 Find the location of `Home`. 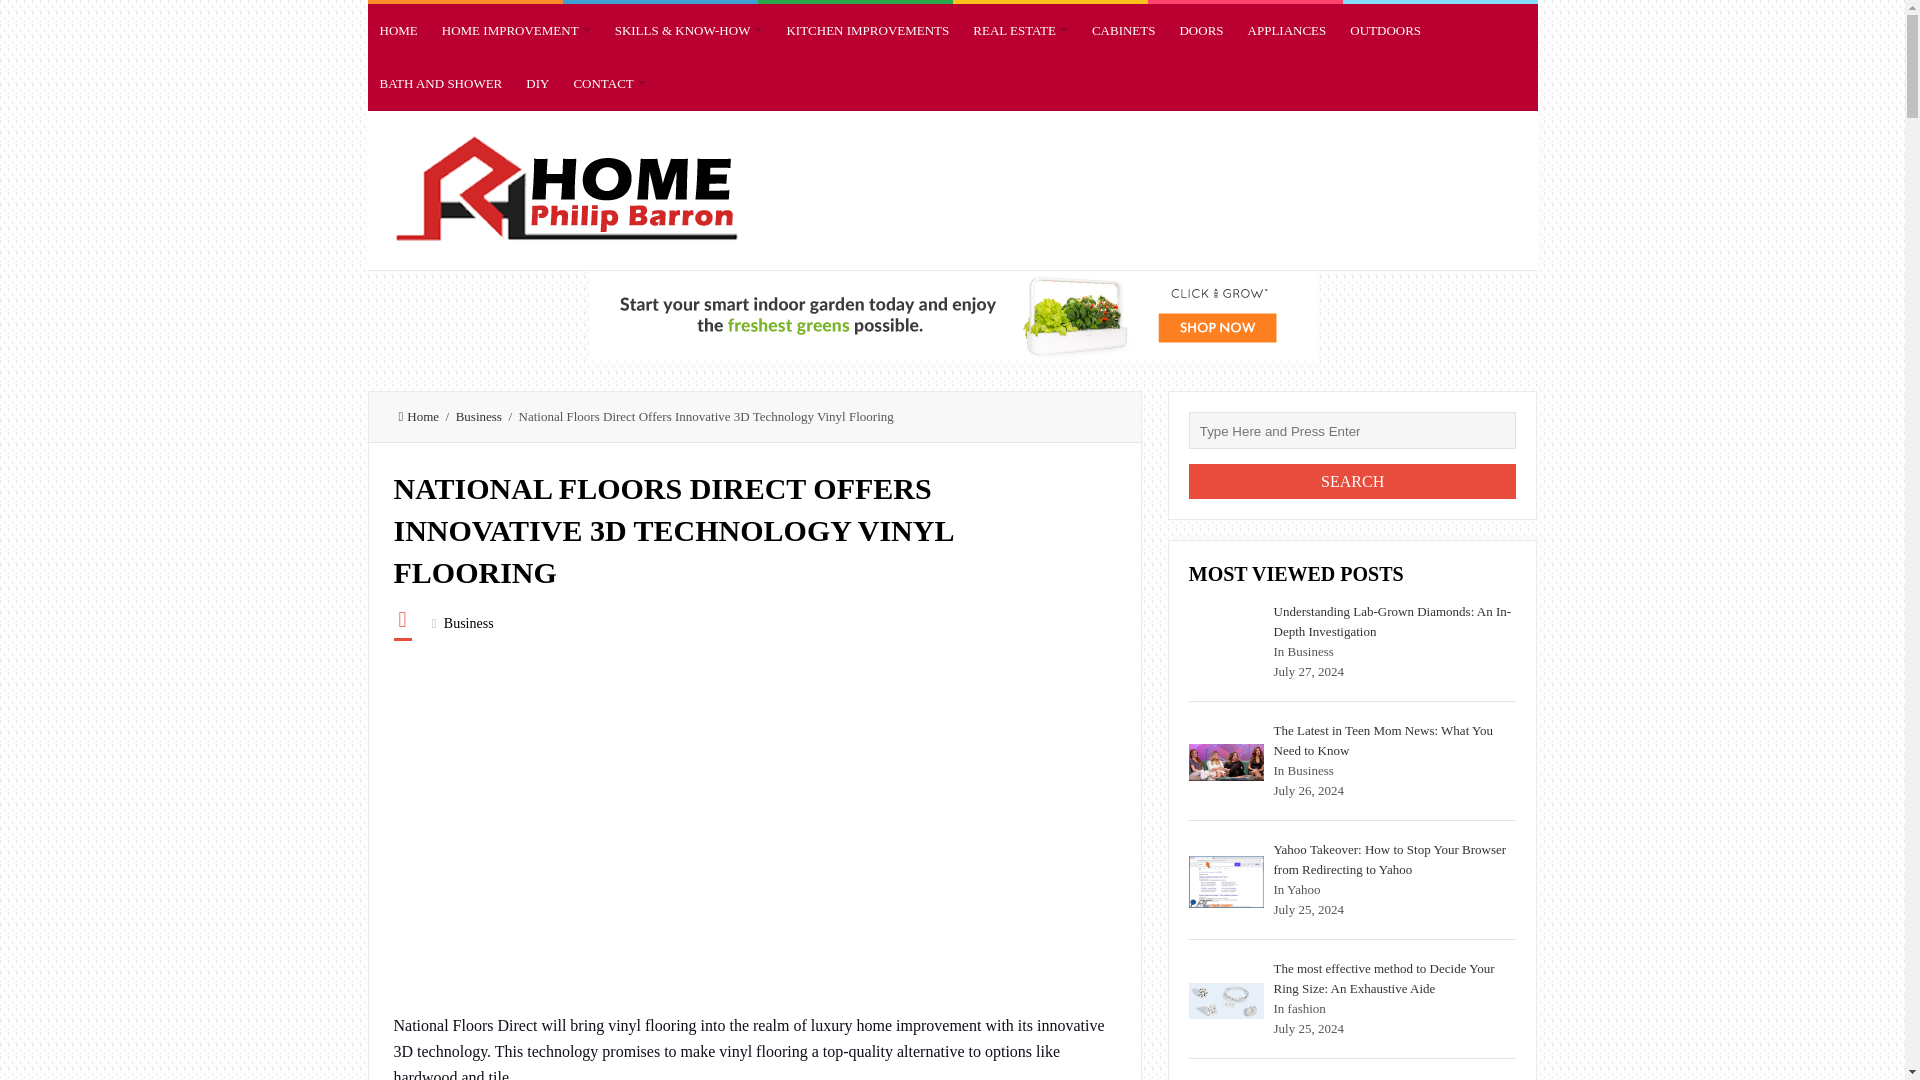

Home is located at coordinates (418, 416).